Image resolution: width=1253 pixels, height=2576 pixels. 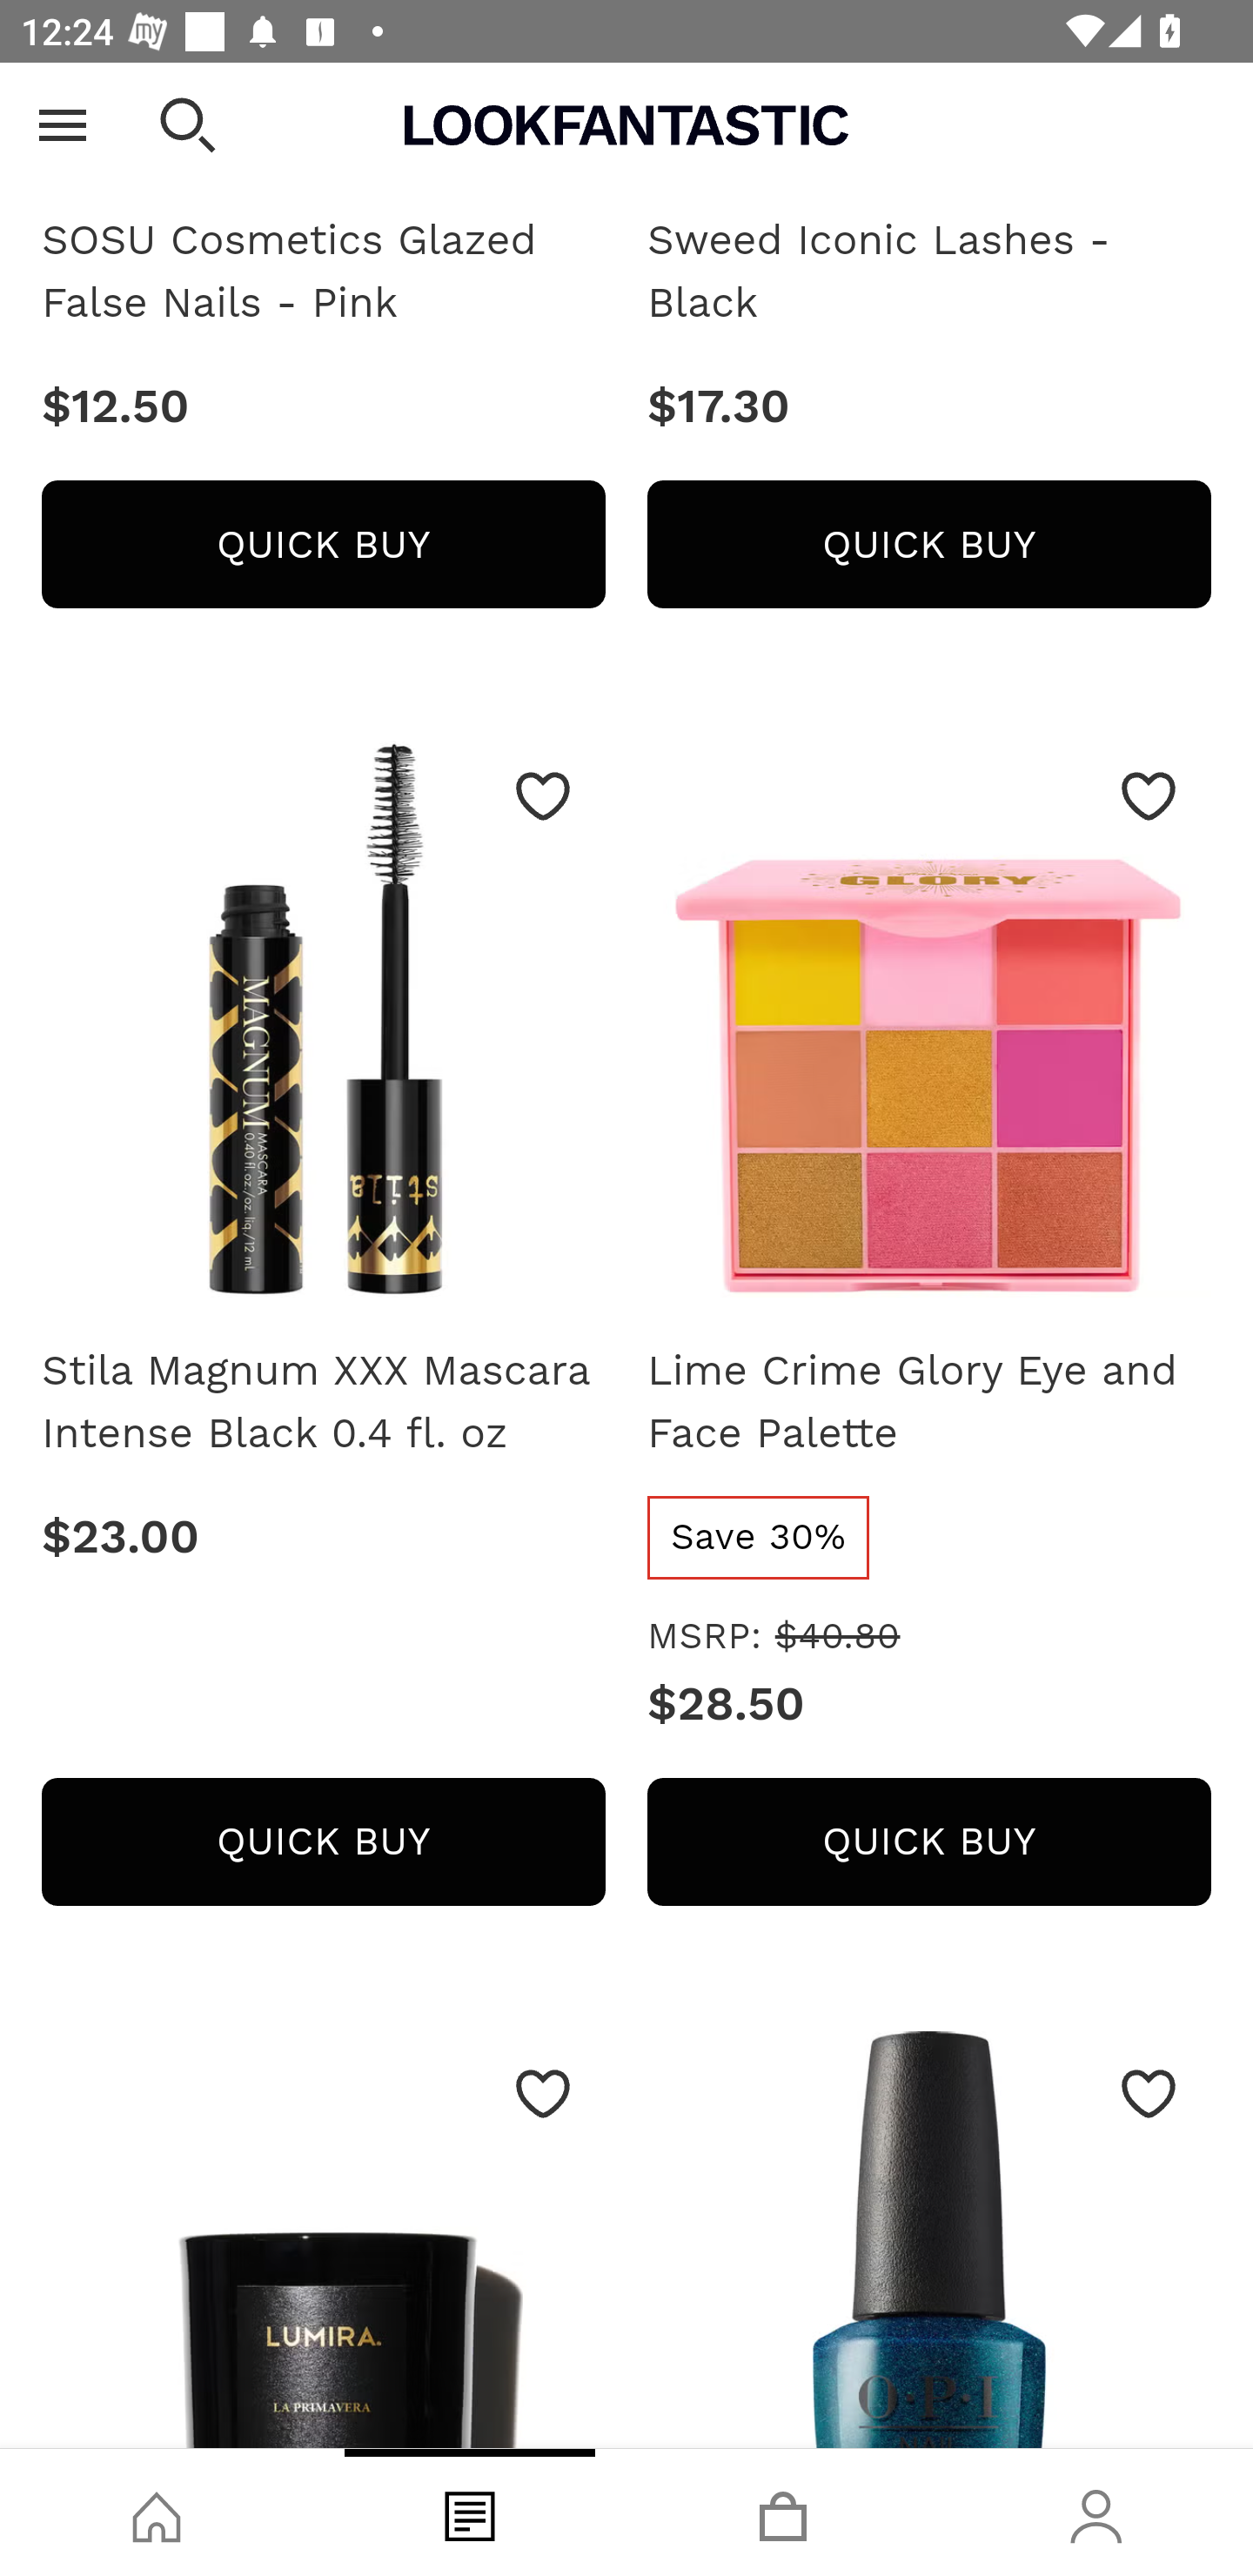 I want to click on Save to Wishlist, so click(x=543, y=797).